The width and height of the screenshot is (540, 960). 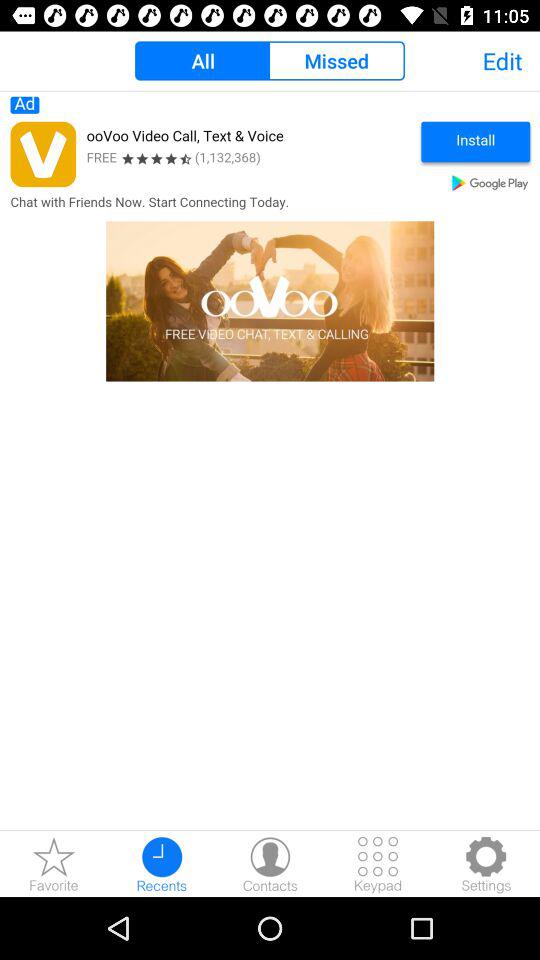 What do you see at coordinates (378, 864) in the screenshot?
I see `keypad open` at bounding box center [378, 864].